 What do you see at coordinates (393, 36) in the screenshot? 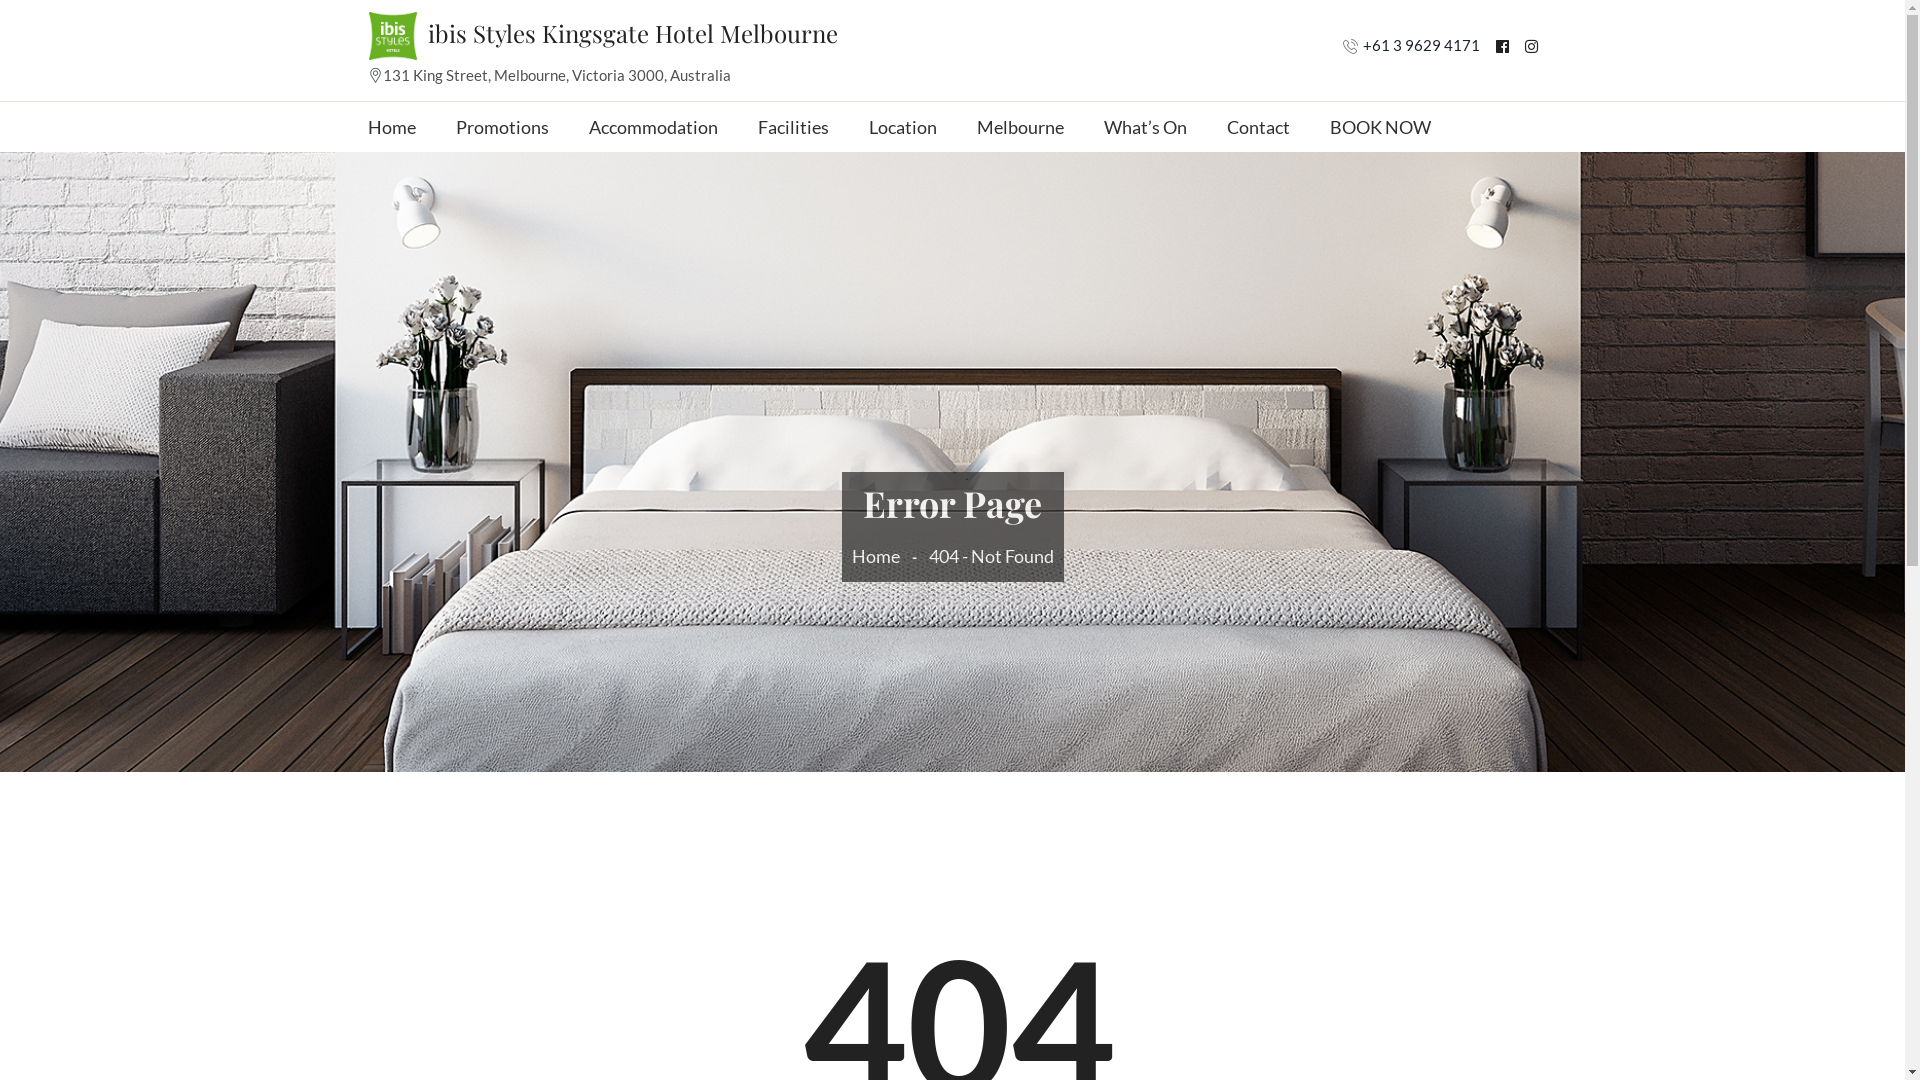
I see `ibis Styles Kingsgate Hotel Melbourne` at bounding box center [393, 36].